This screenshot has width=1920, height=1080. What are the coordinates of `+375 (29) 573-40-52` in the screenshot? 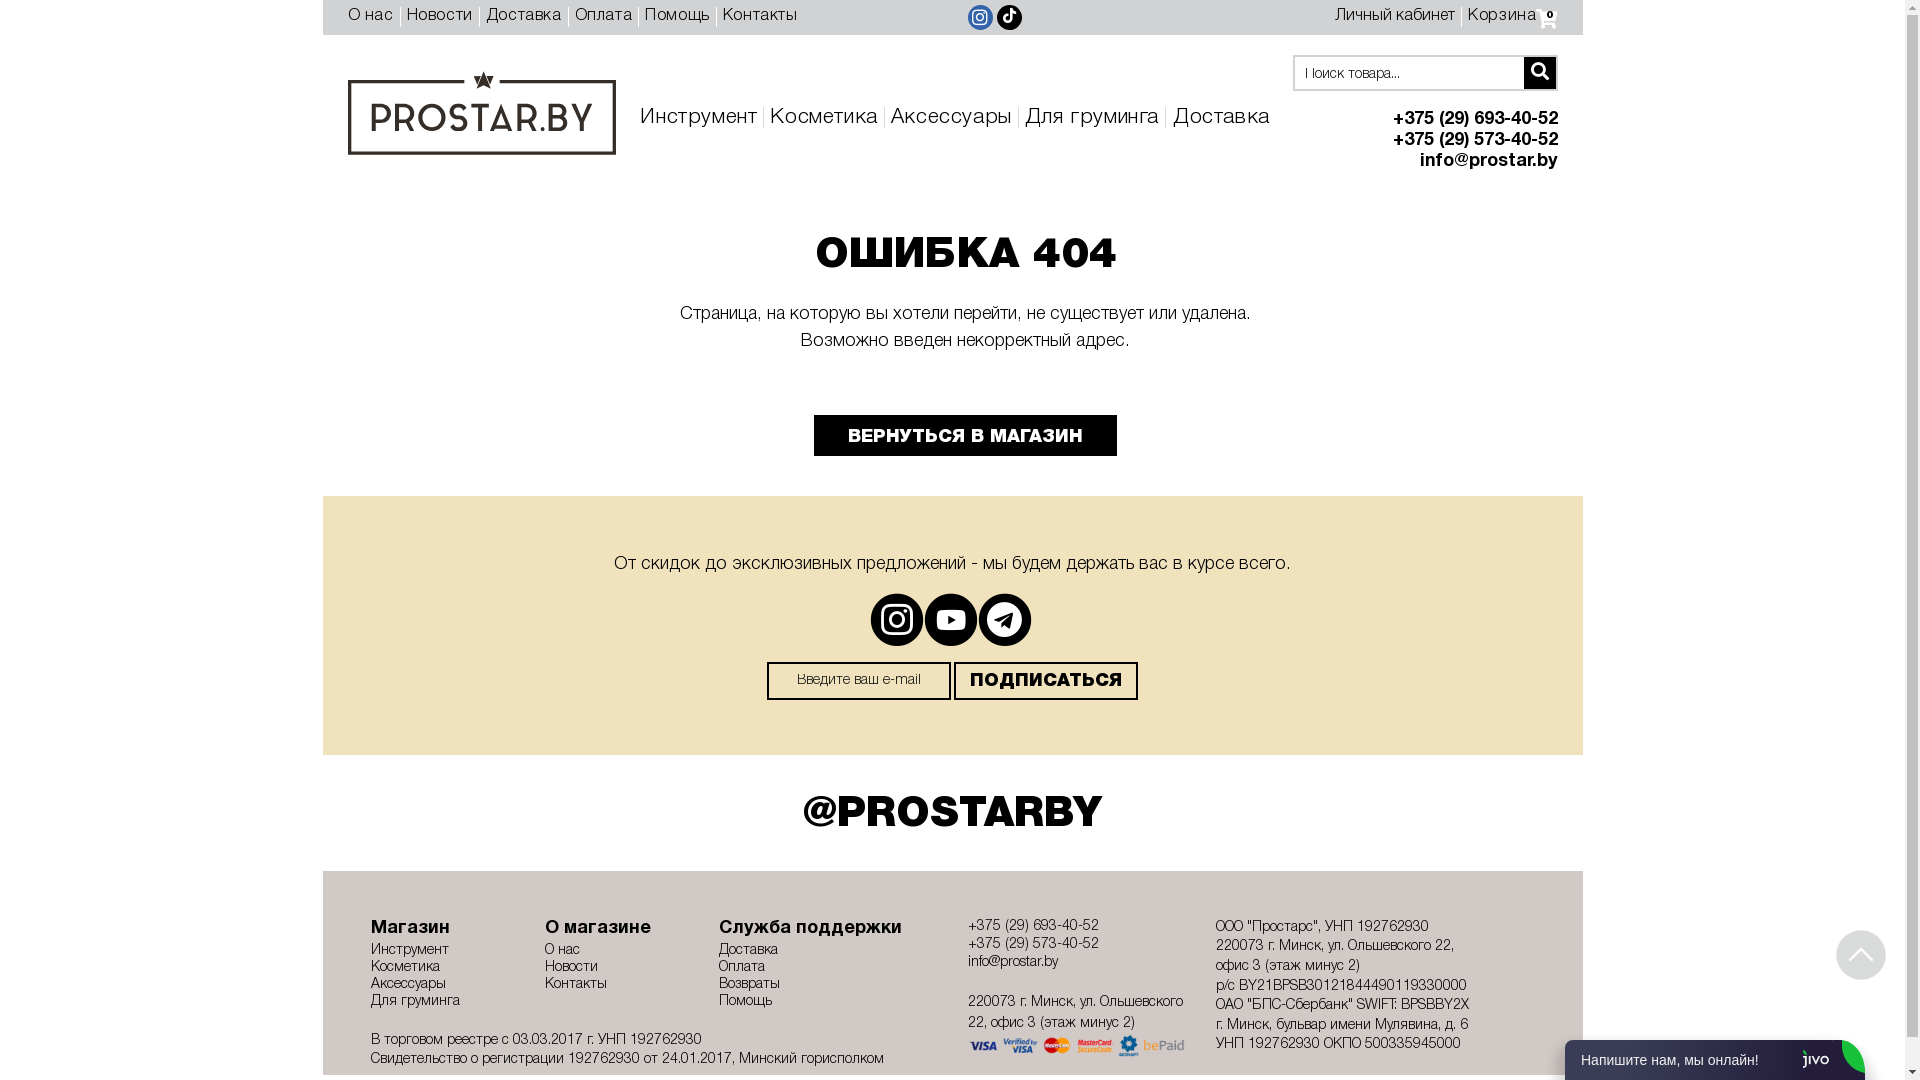 It's located at (1448, 141).